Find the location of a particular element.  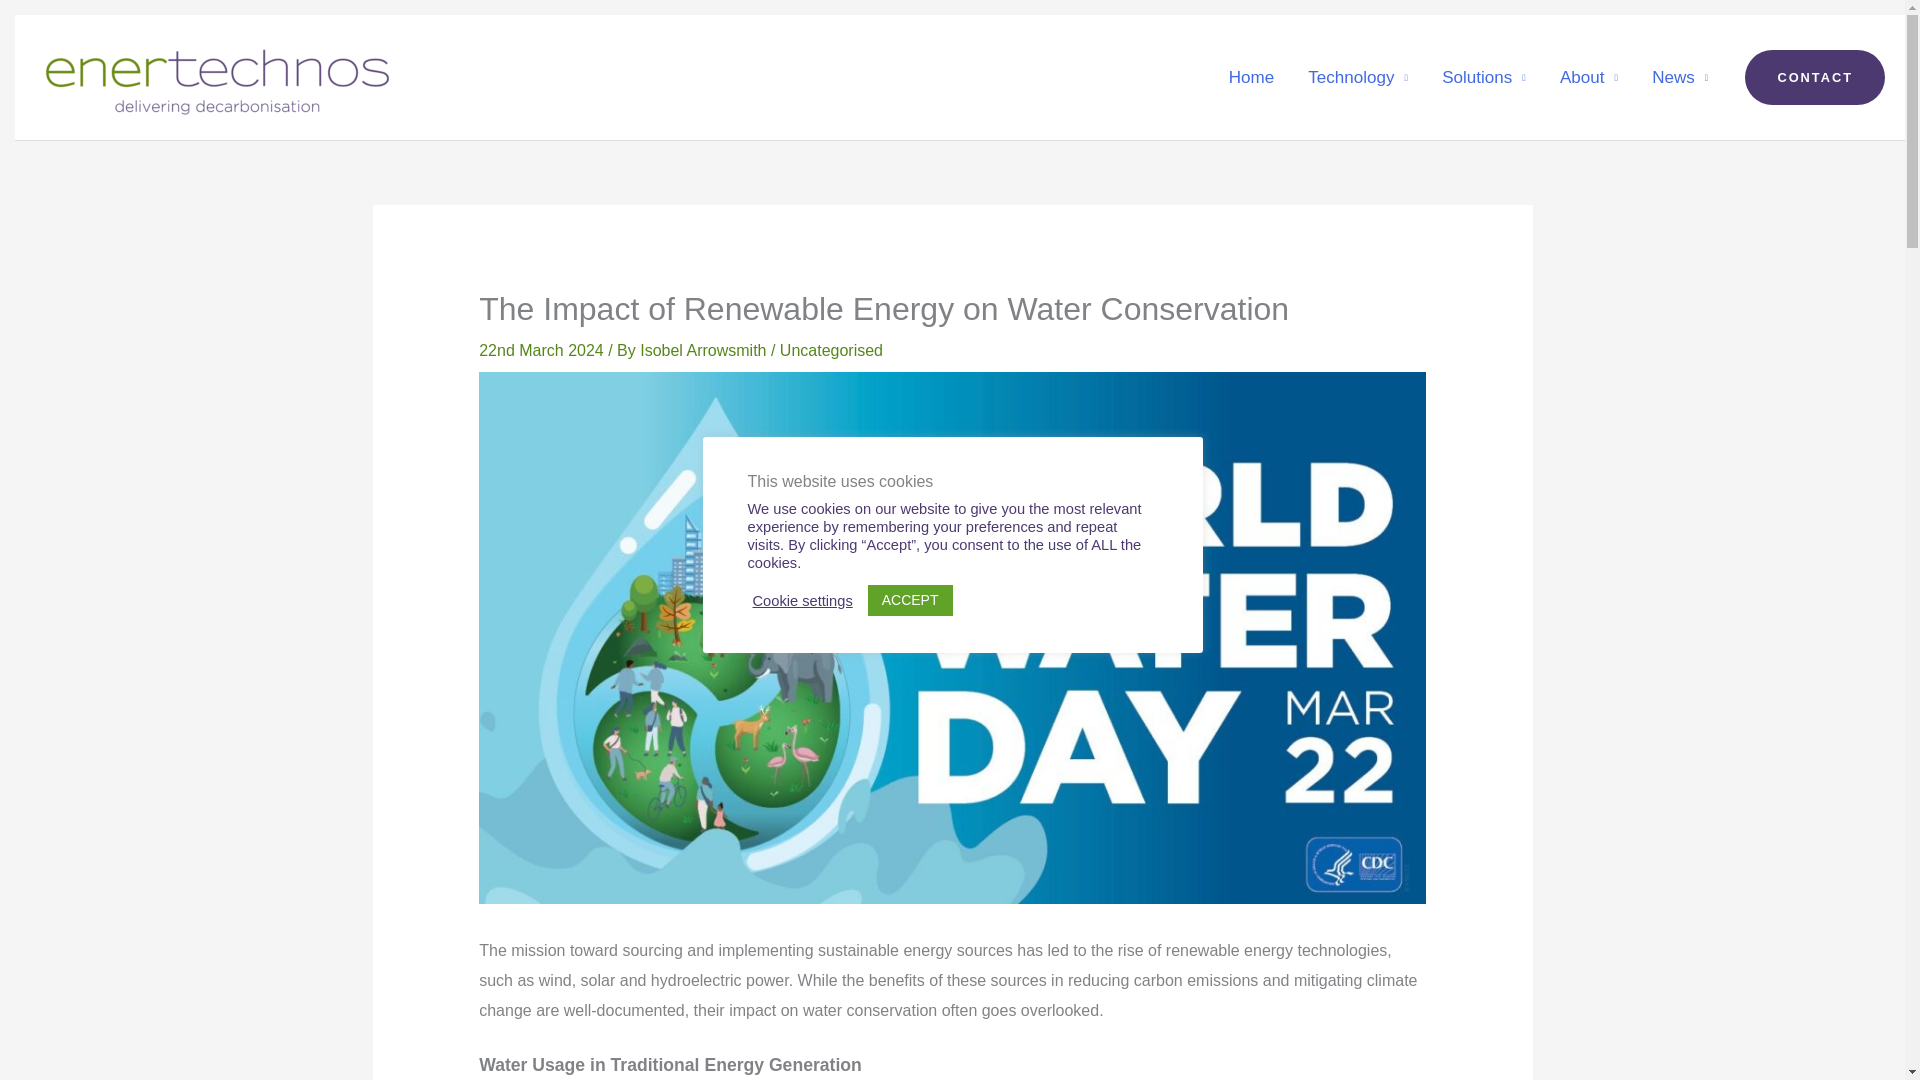

View all posts by Isobel Arrowsmith is located at coordinates (705, 350).